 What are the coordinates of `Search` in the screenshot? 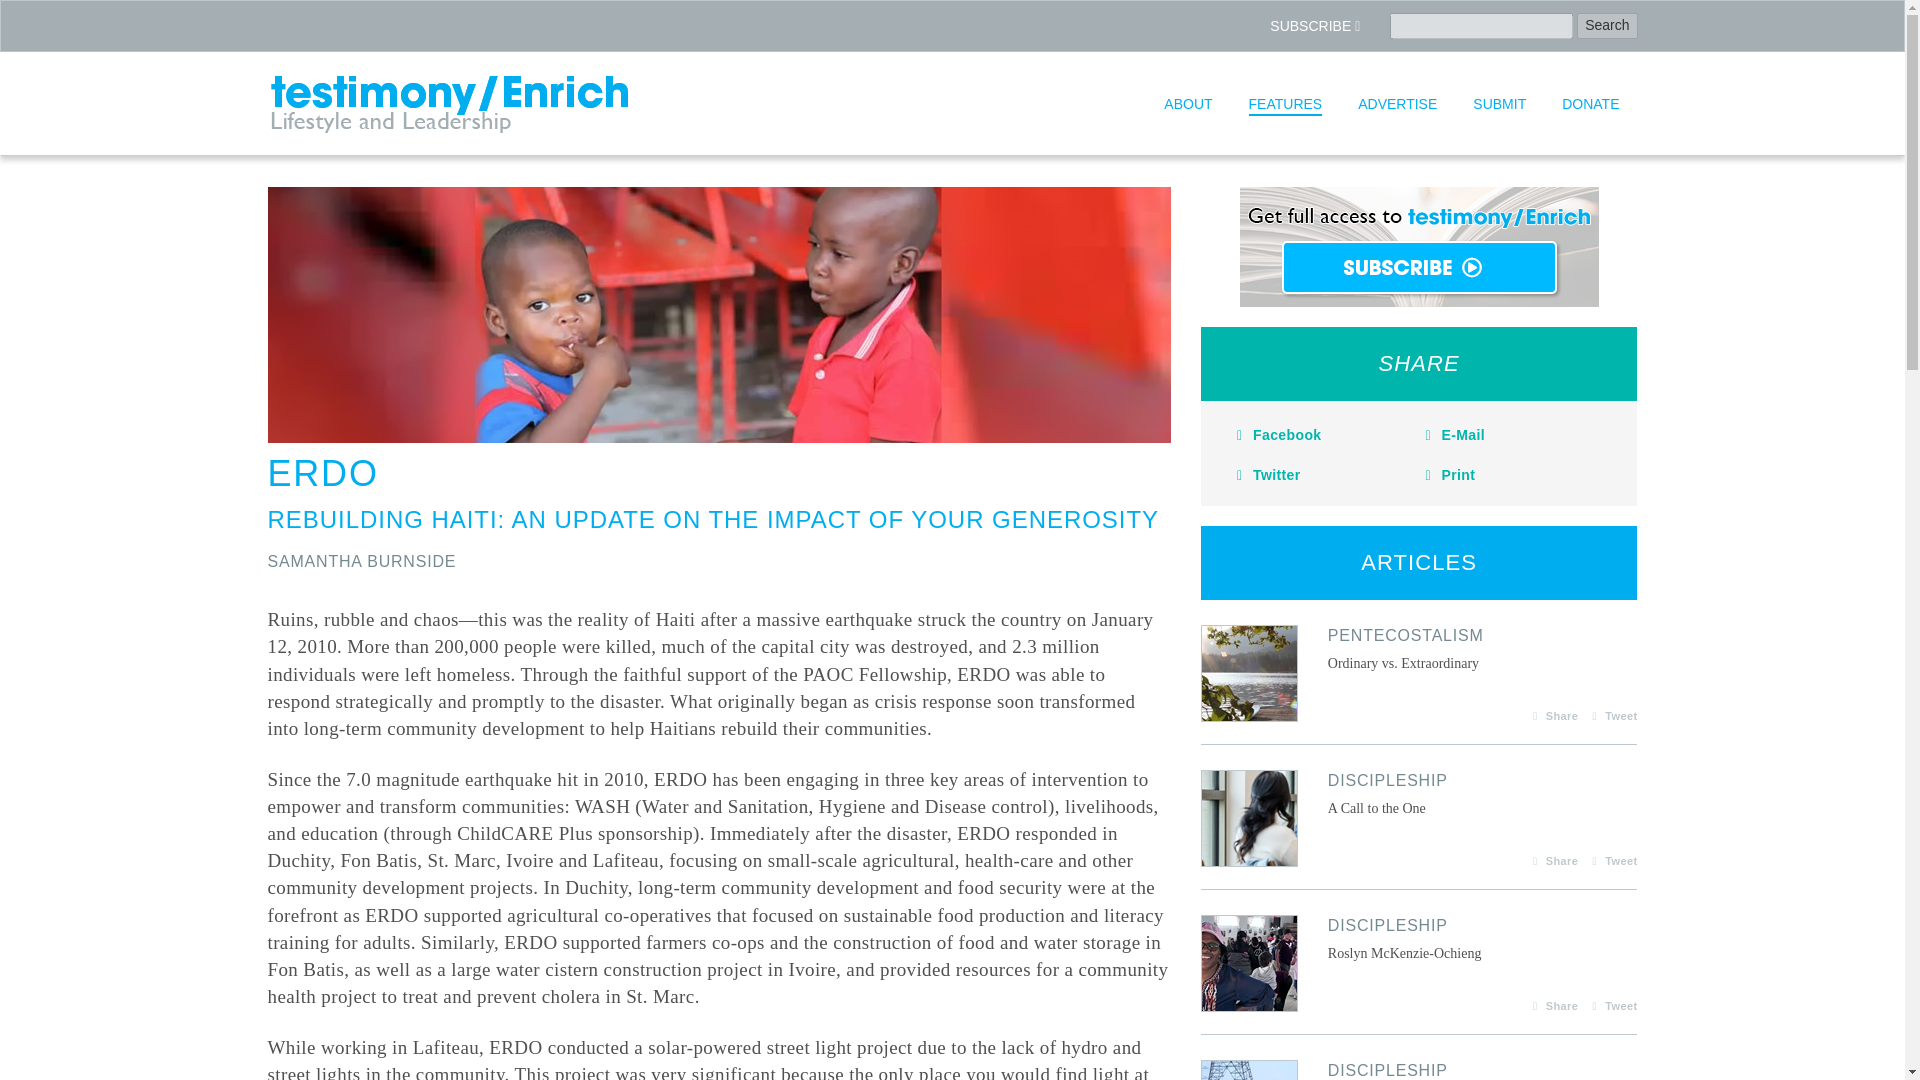 It's located at (1420, 246).